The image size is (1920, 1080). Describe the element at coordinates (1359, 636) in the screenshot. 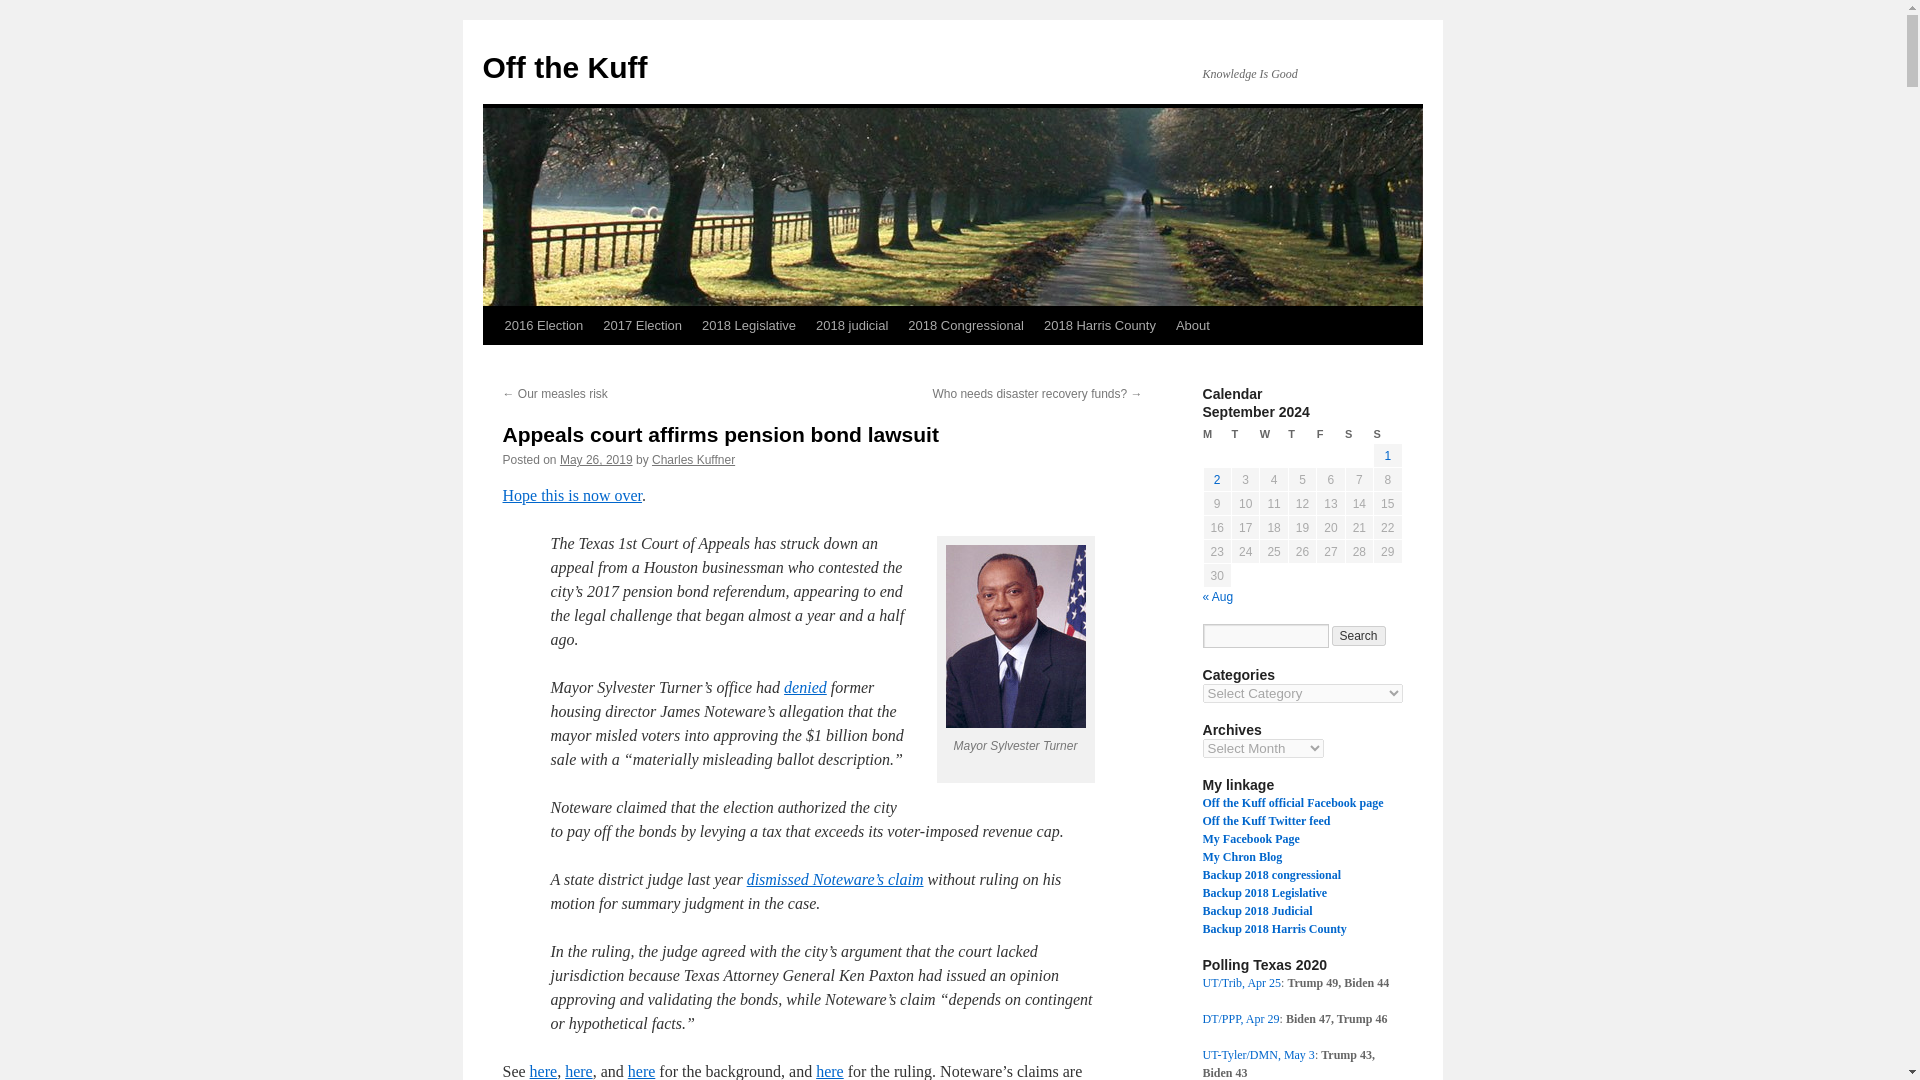

I see `Search` at that location.